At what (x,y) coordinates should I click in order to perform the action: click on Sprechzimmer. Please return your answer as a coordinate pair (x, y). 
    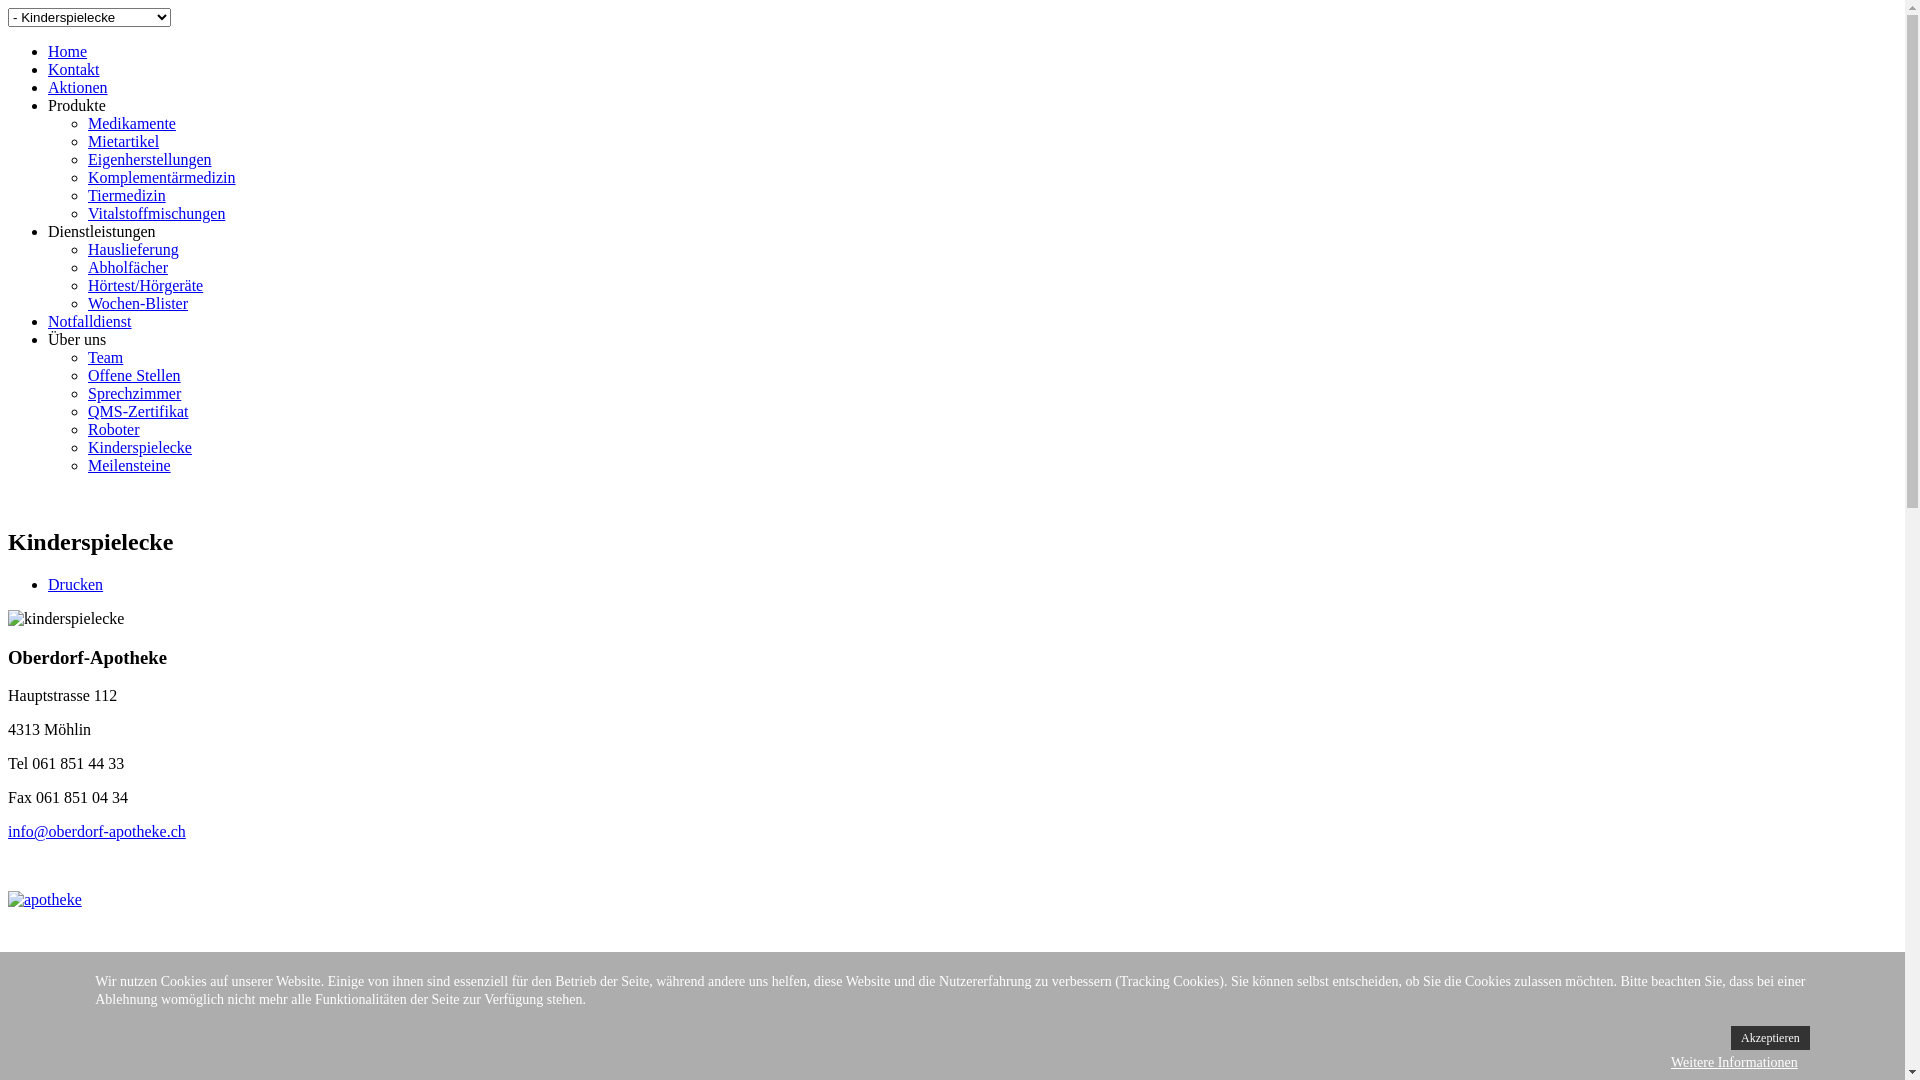
    Looking at the image, I should click on (134, 393).